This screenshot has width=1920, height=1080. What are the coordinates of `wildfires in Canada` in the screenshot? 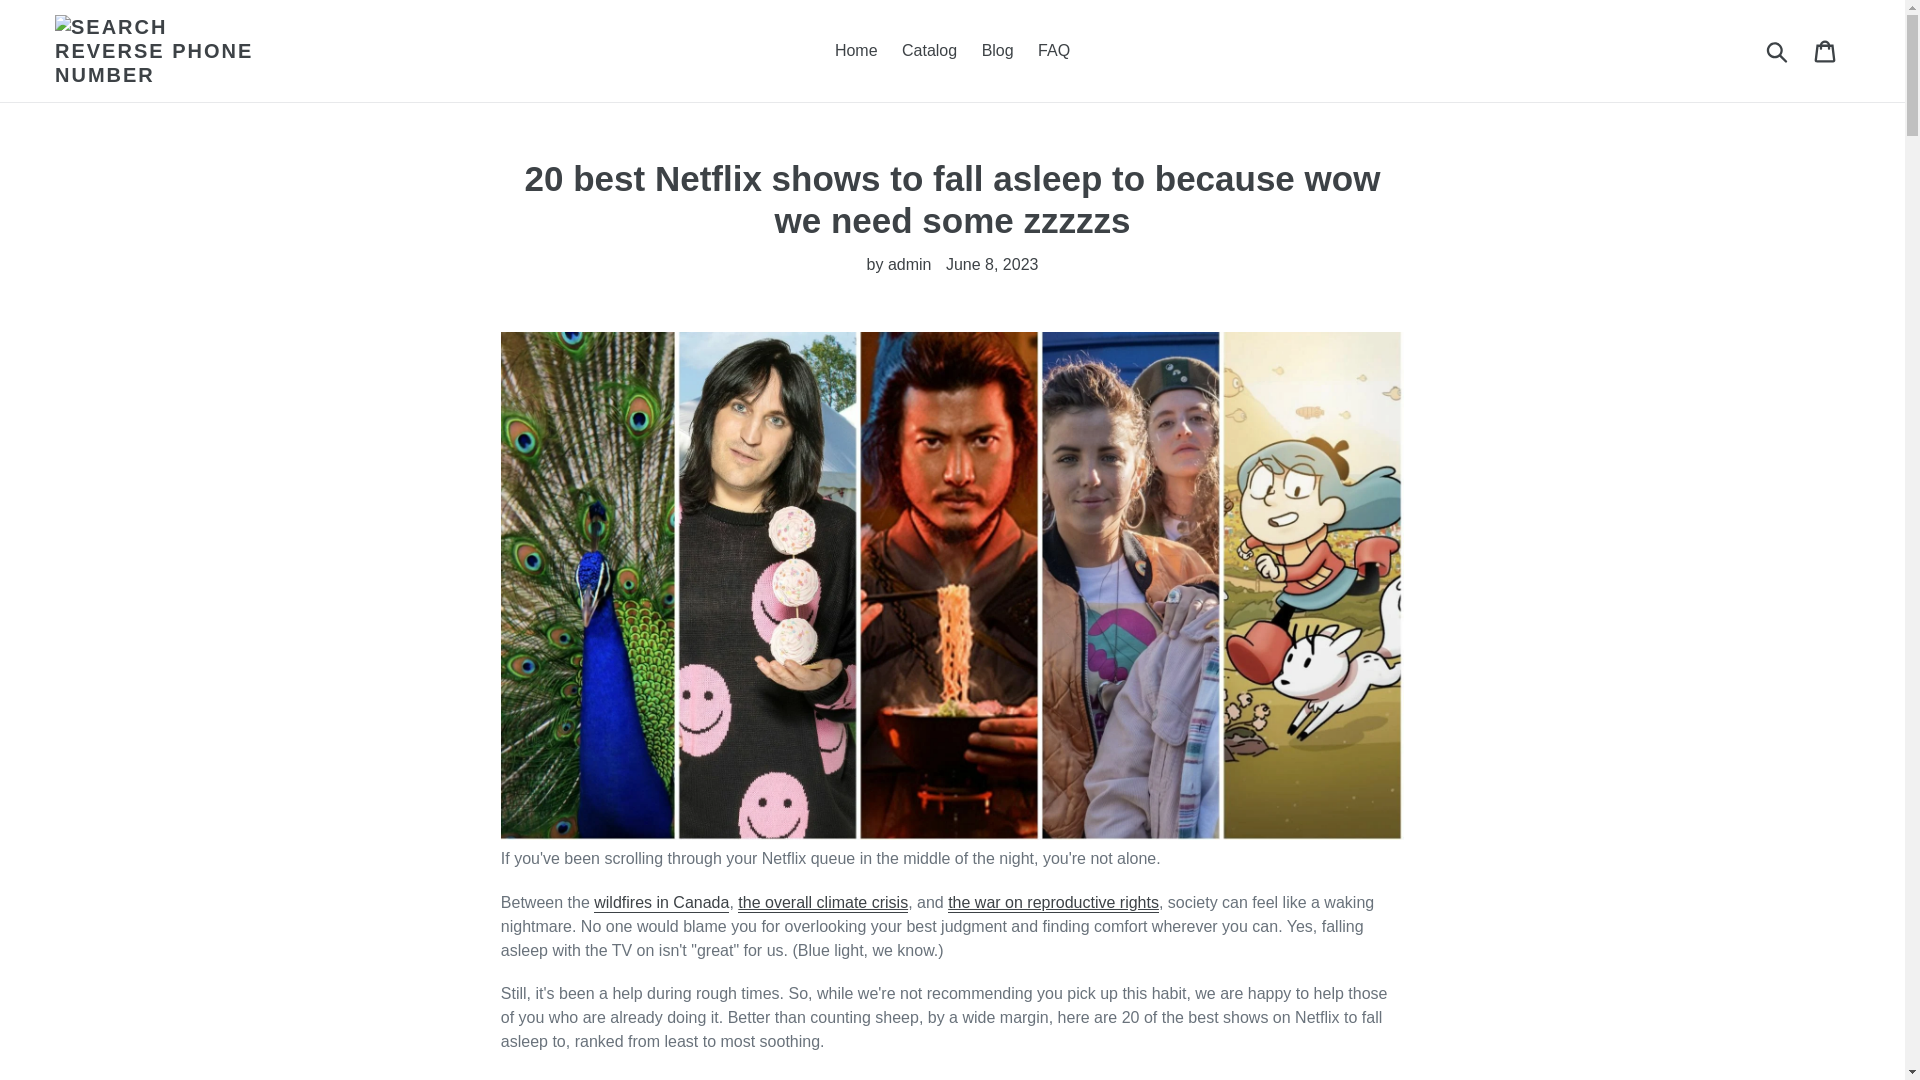 It's located at (661, 903).